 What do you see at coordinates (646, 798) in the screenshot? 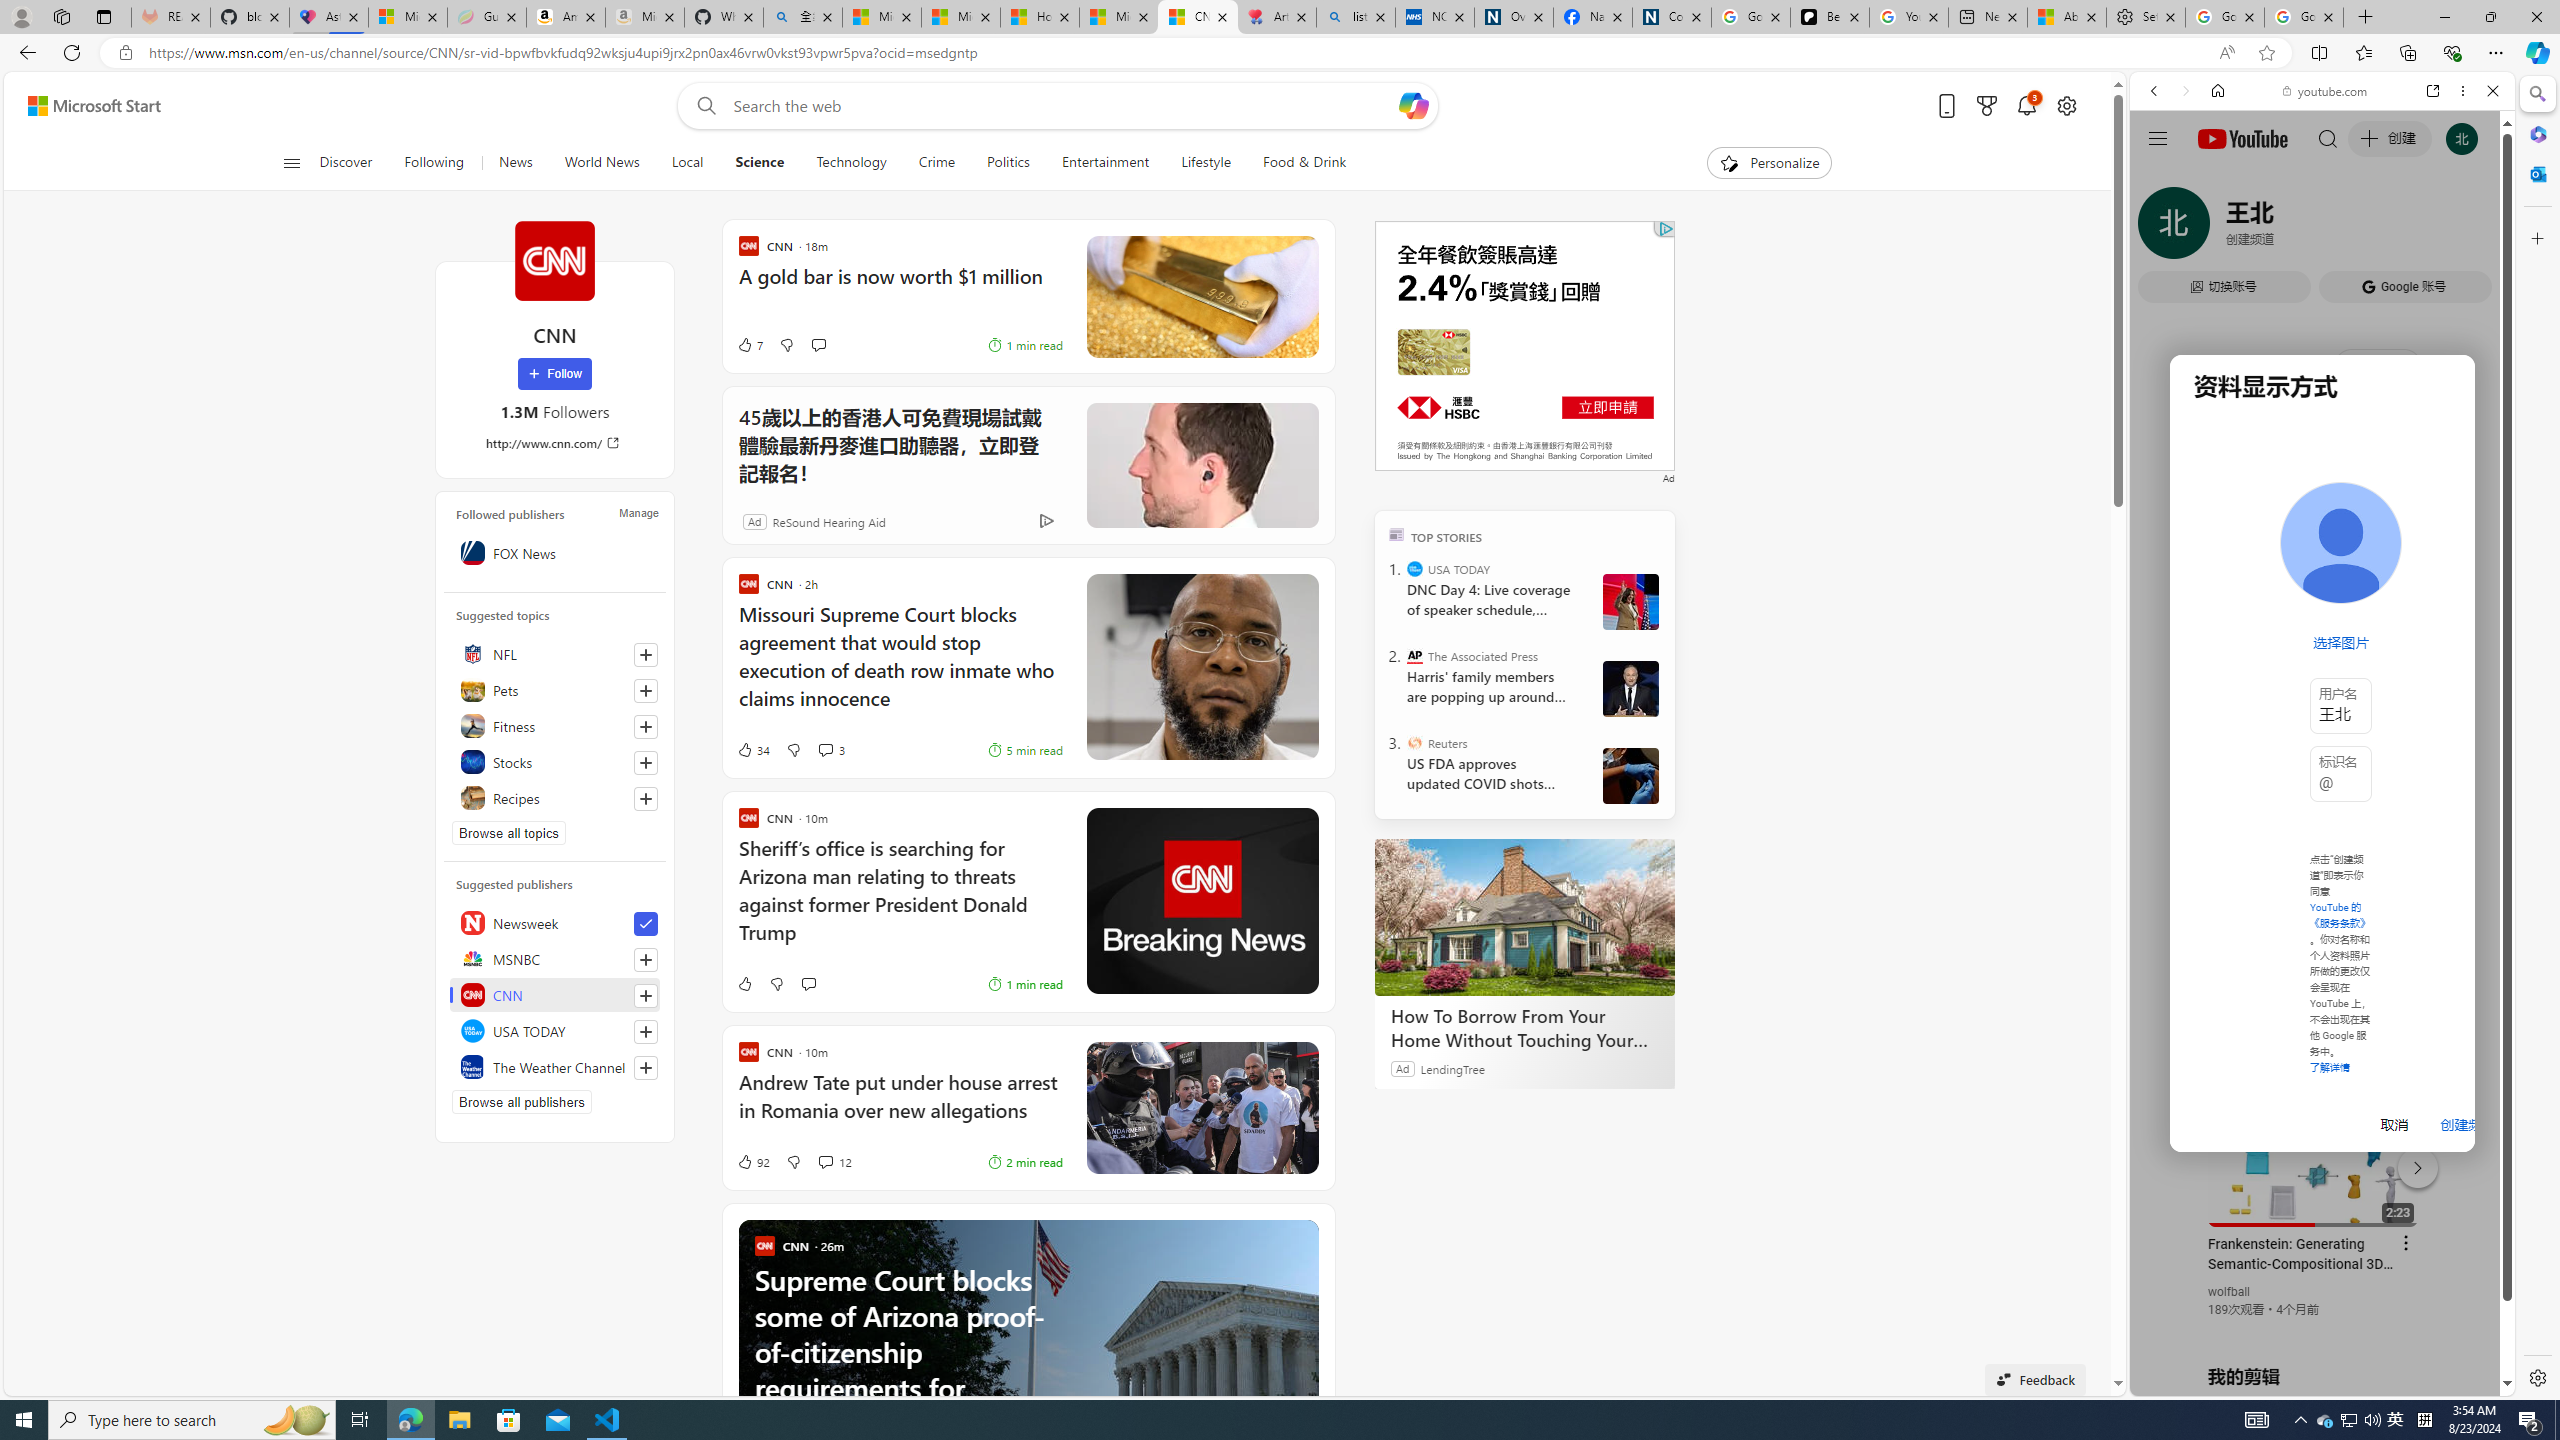
I see `Follow this topic` at bounding box center [646, 798].